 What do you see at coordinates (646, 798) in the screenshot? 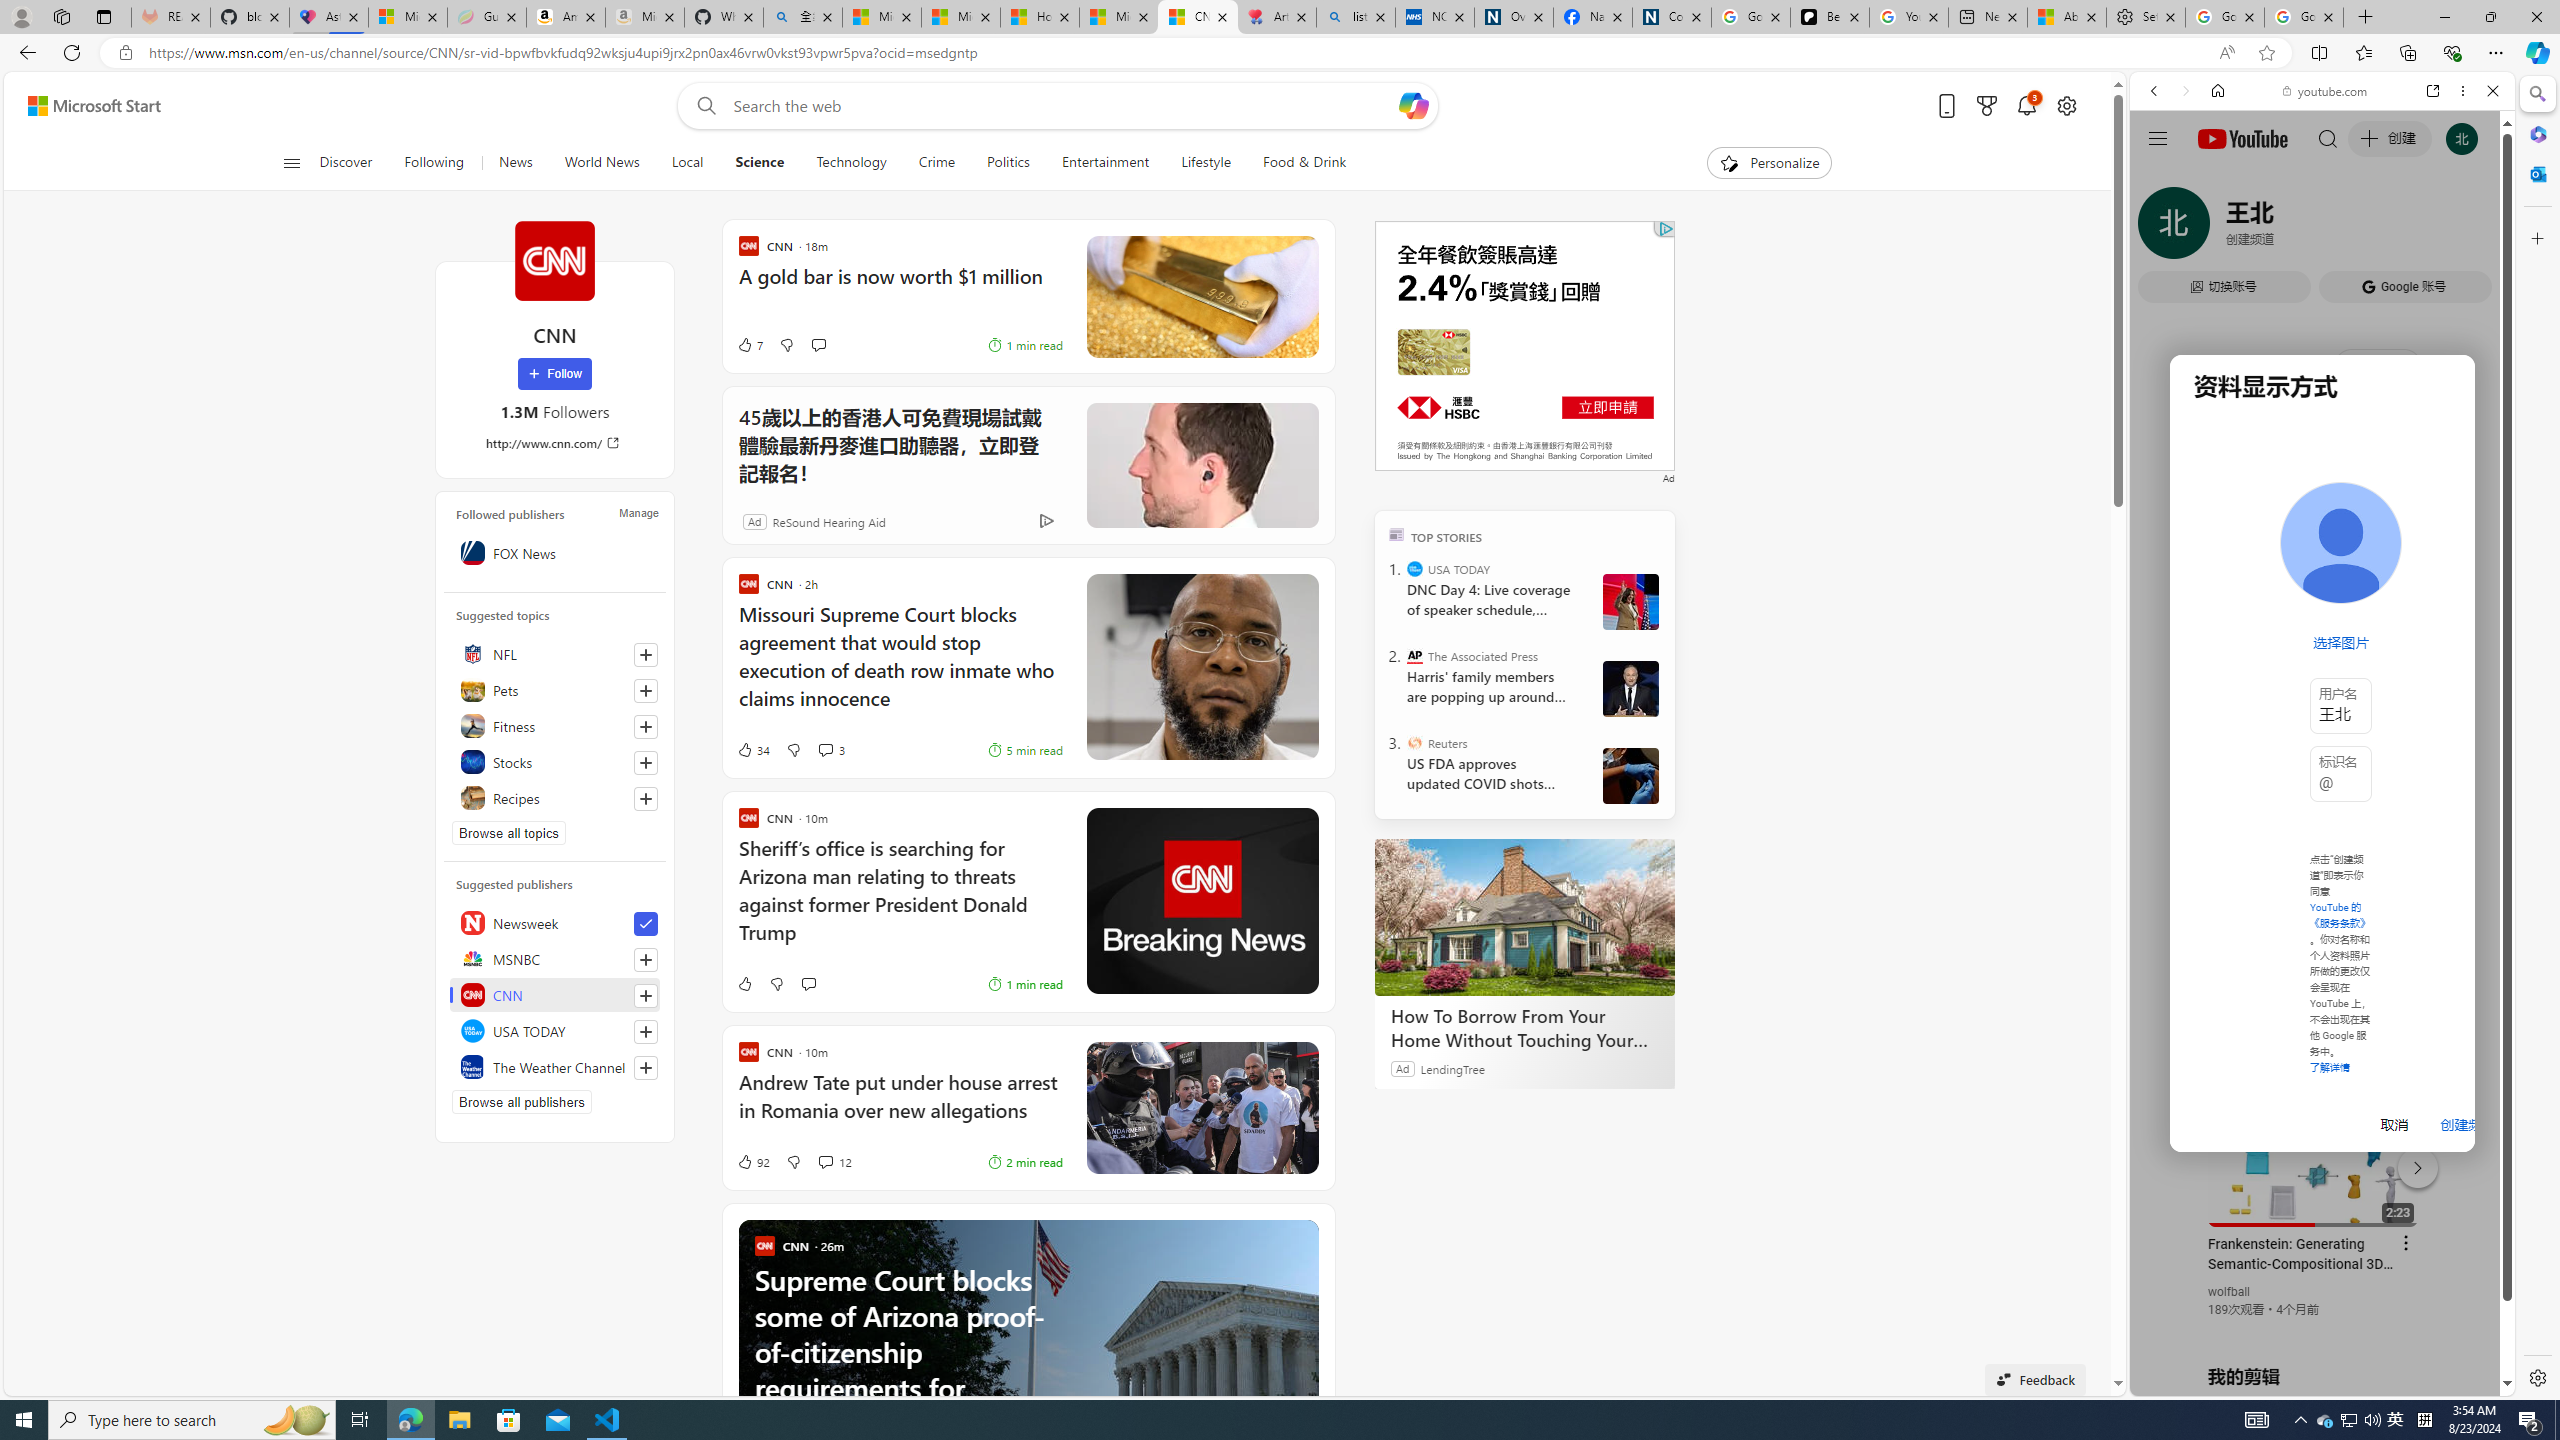
I see `Follow this topic` at bounding box center [646, 798].